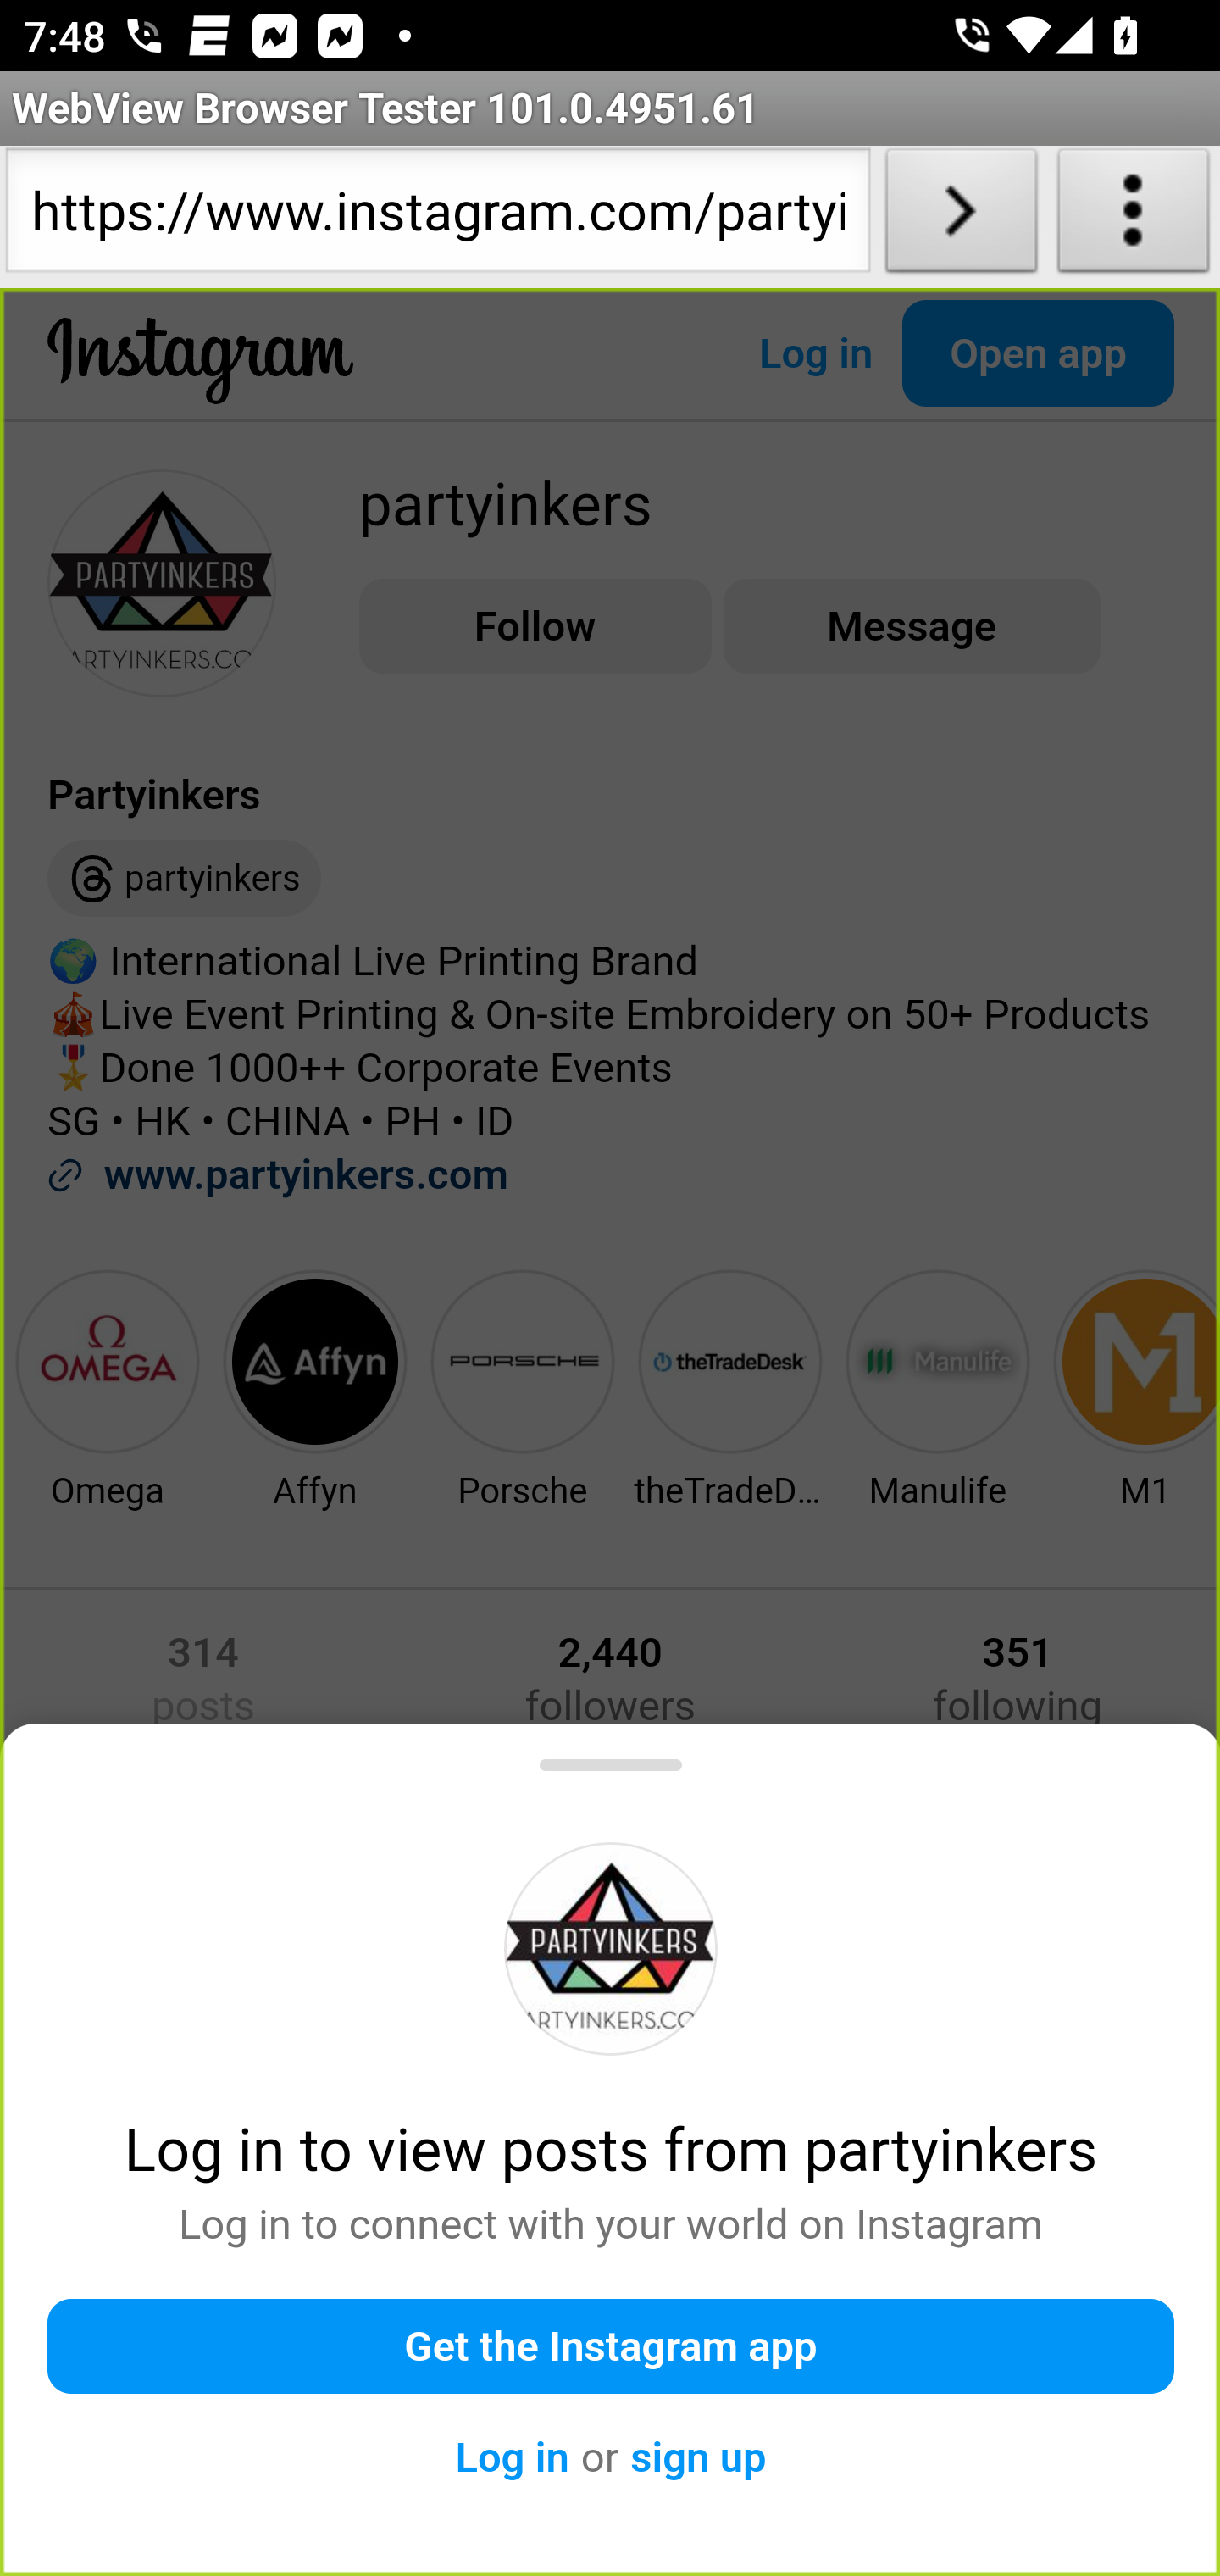 The image size is (1220, 2576). I want to click on About WebView, so click(1134, 217).